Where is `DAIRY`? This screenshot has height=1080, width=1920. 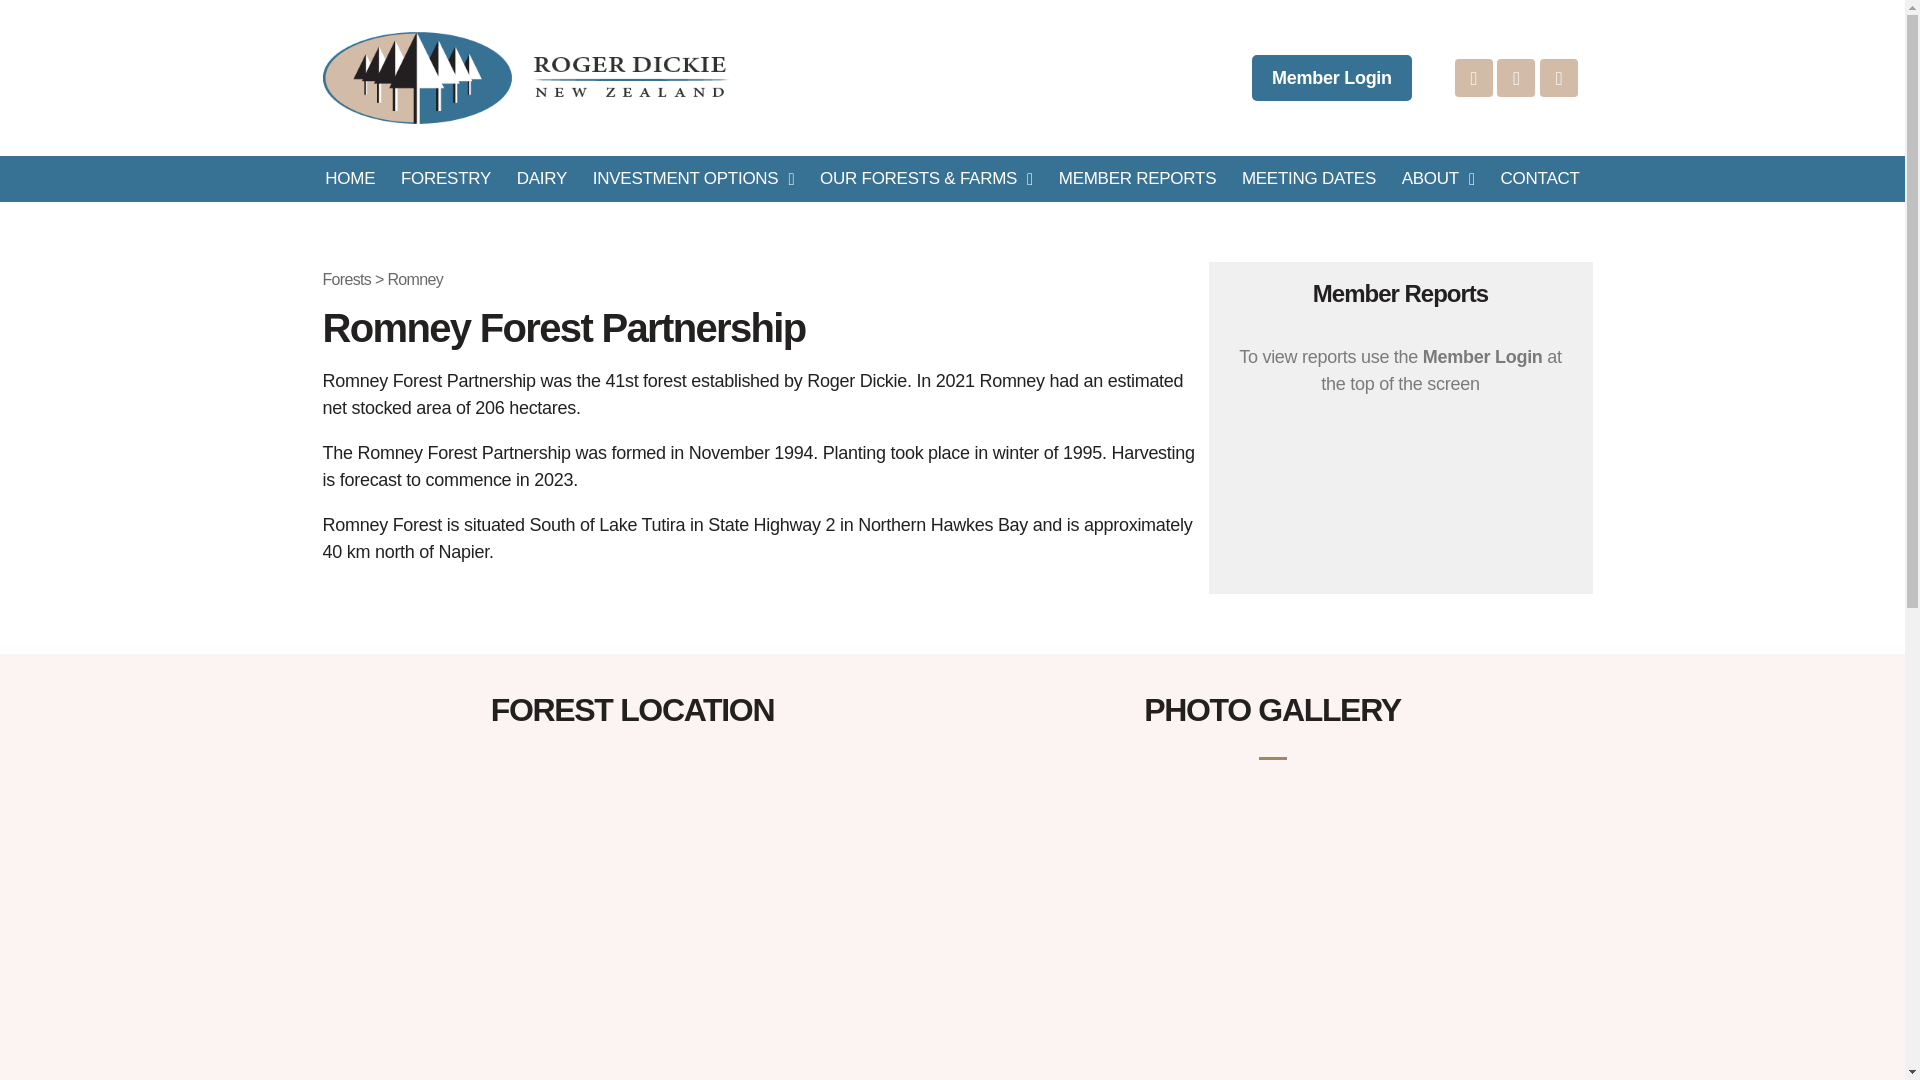 DAIRY is located at coordinates (541, 178).